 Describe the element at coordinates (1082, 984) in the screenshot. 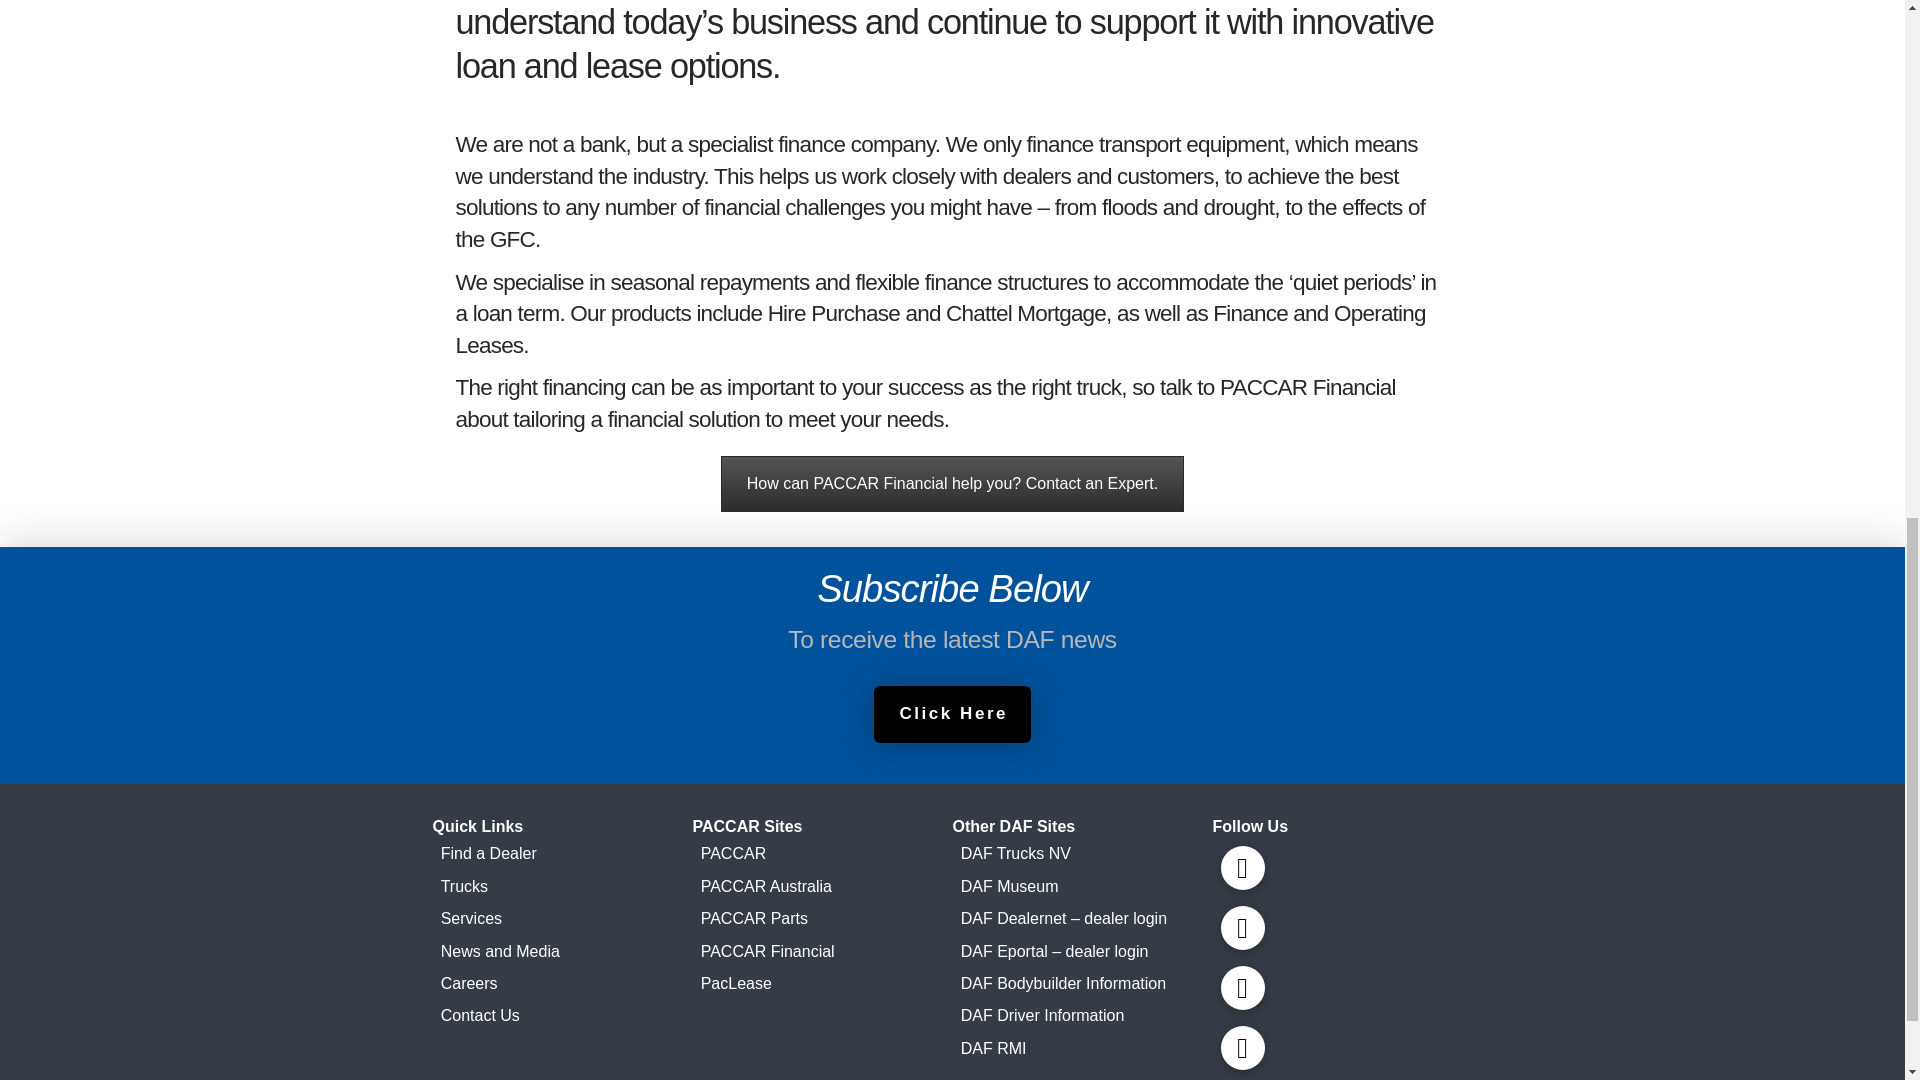

I see `DAF Bodybuilder Information` at that location.